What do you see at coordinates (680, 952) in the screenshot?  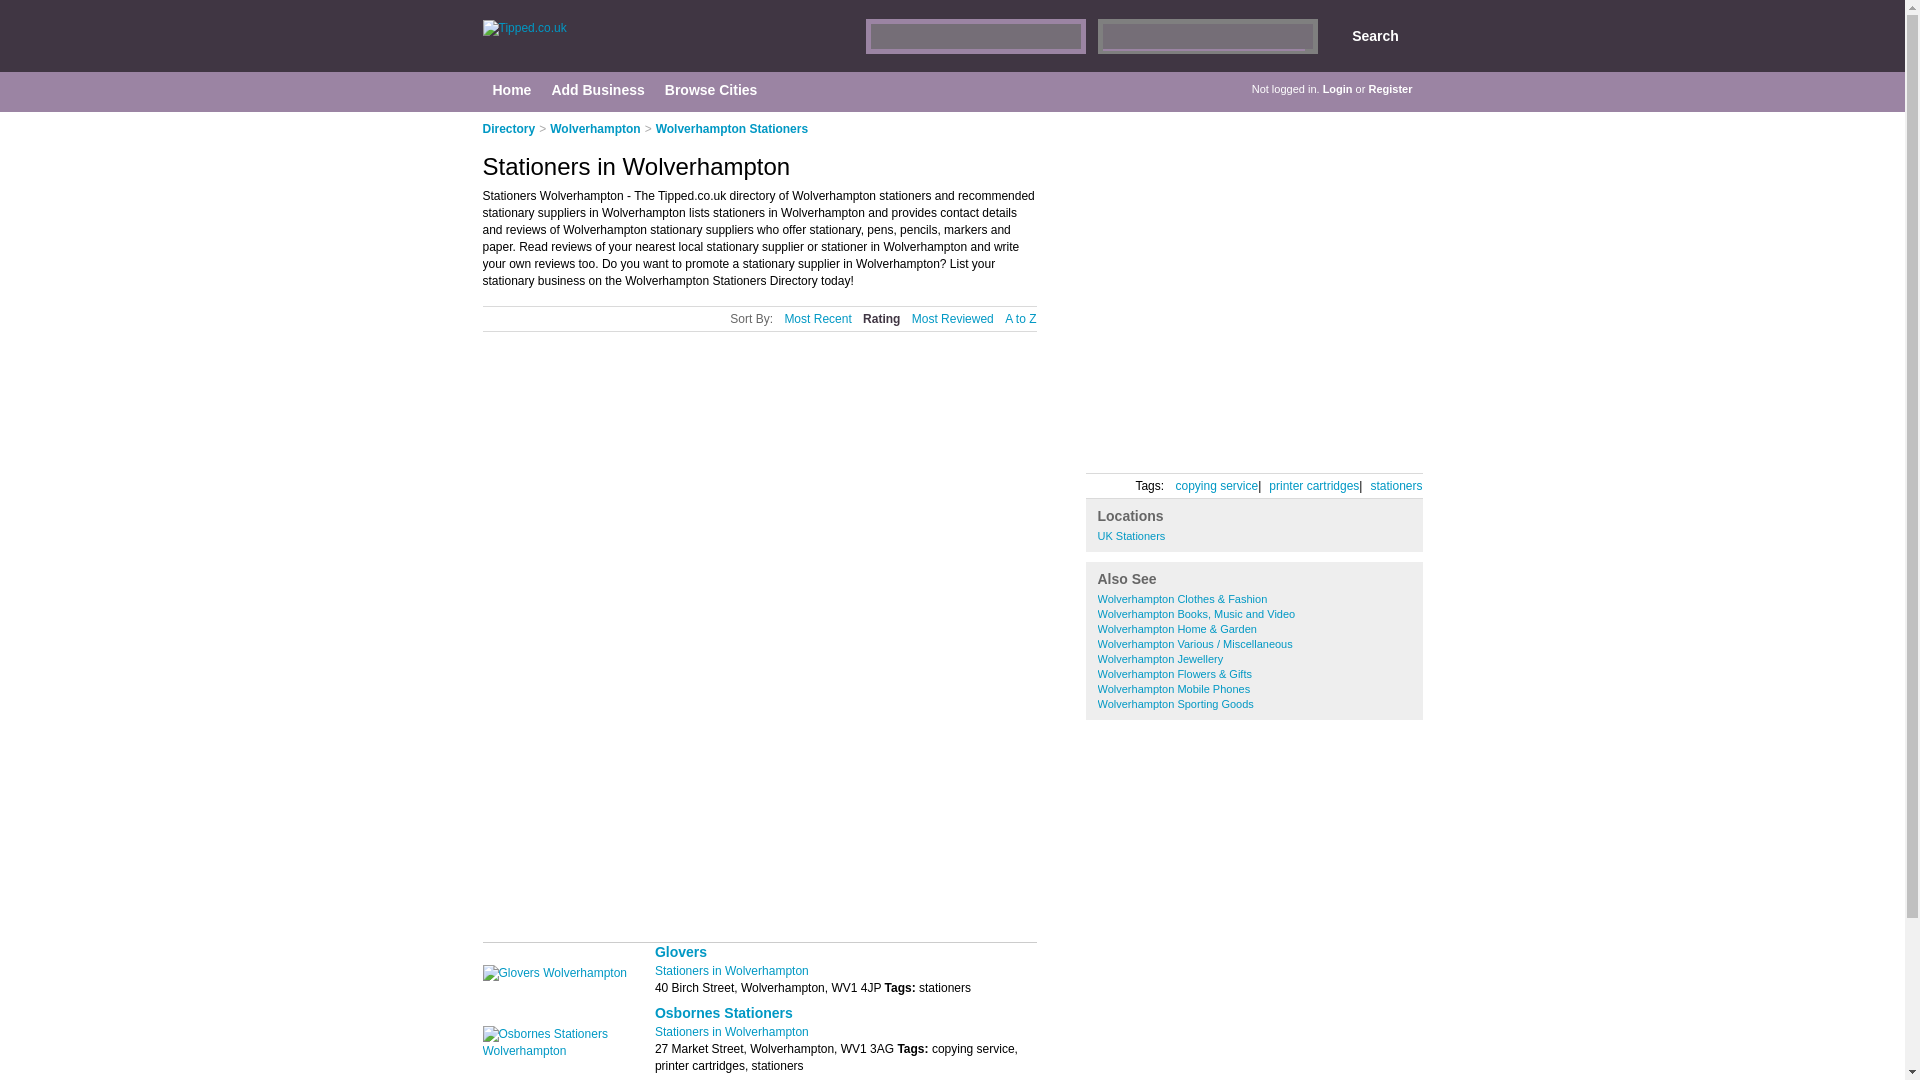 I see `Glovers` at bounding box center [680, 952].